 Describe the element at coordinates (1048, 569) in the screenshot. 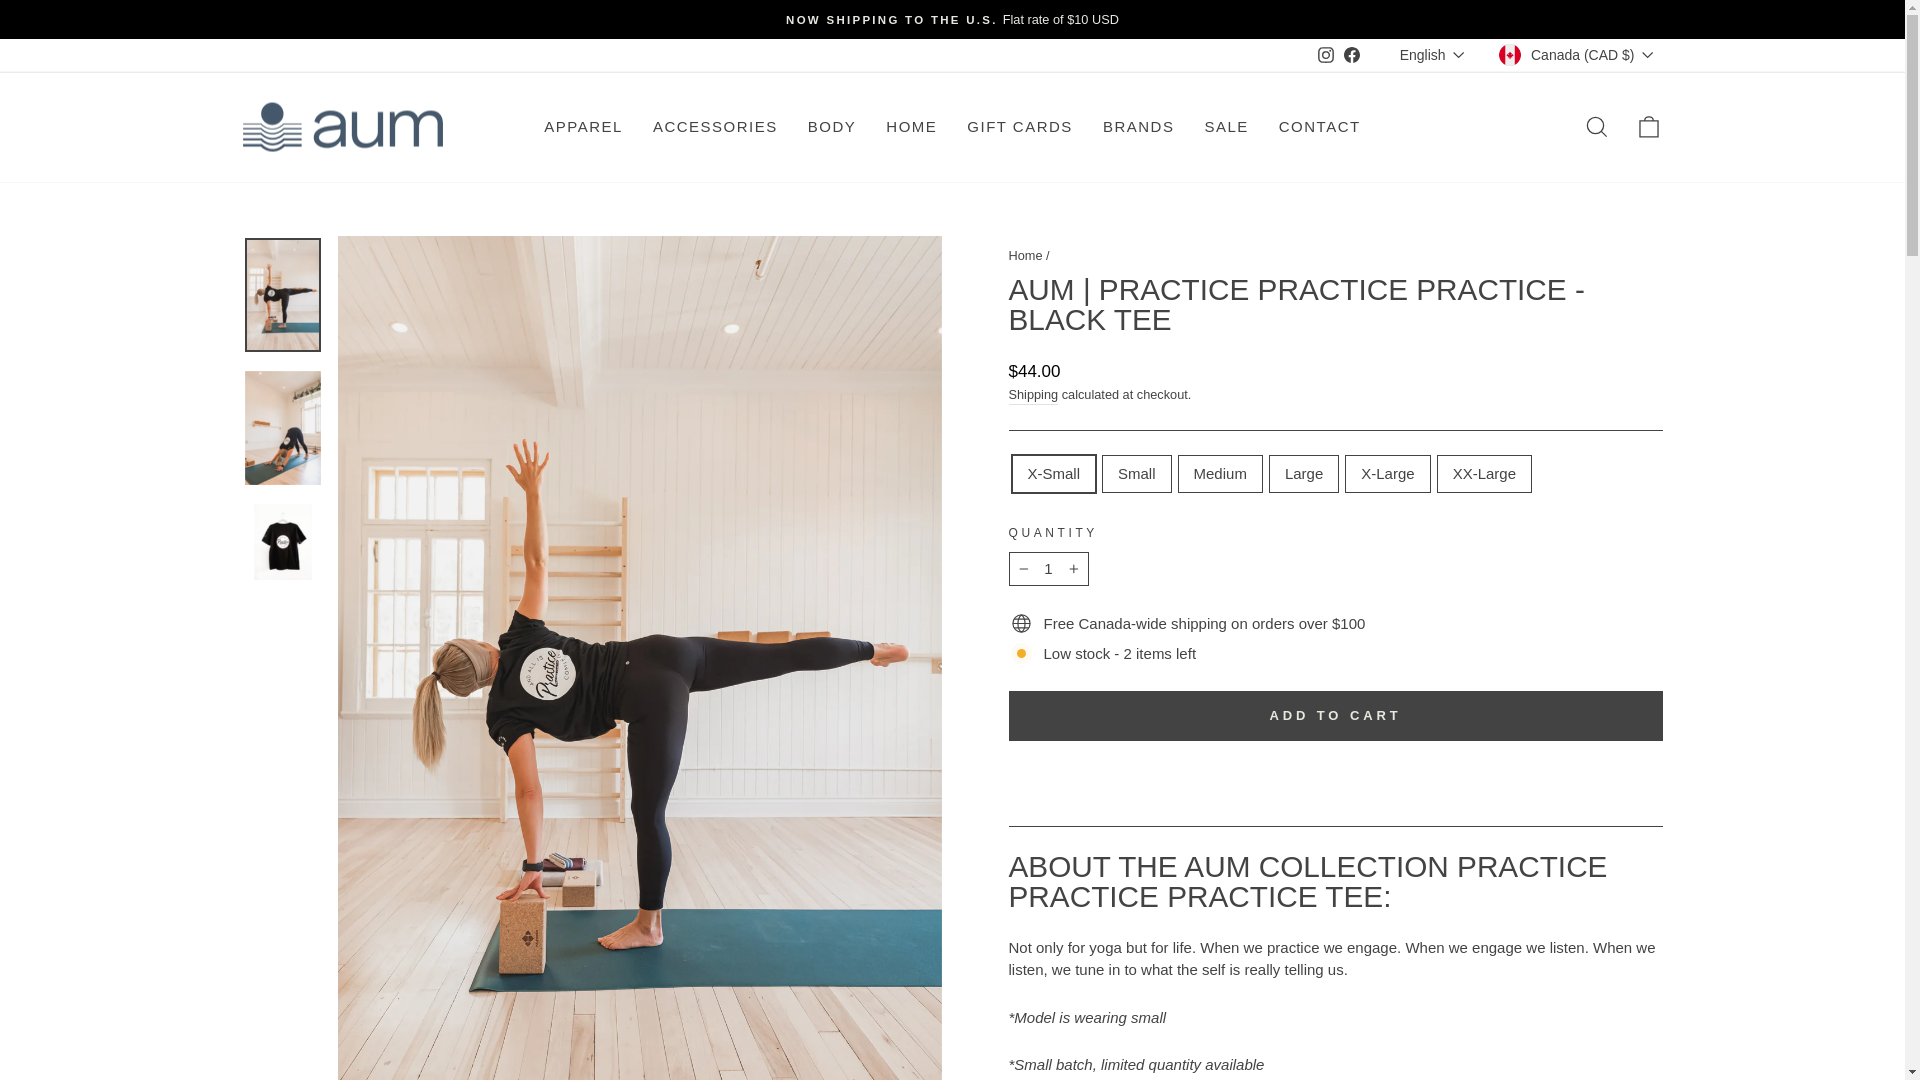

I see `1` at that location.